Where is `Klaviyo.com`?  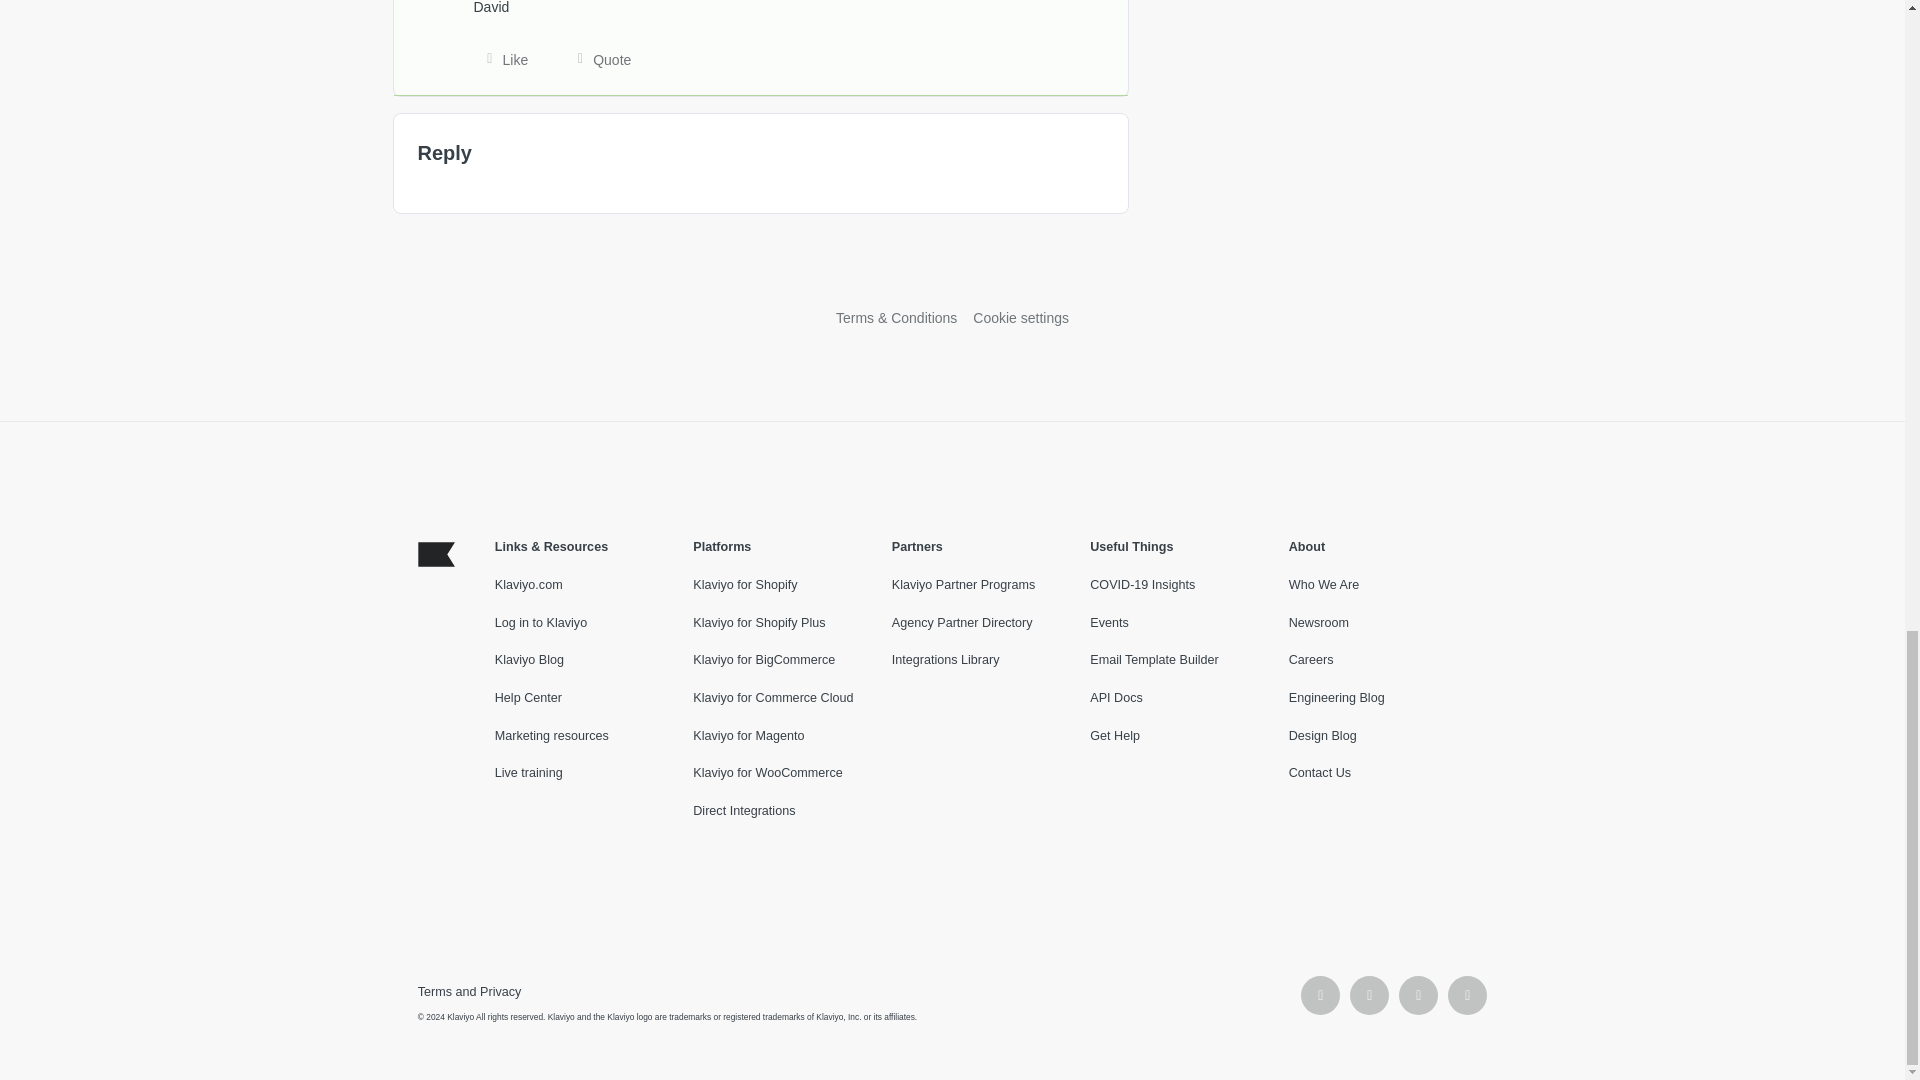
Klaviyo.com is located at coordinates (528, 584).